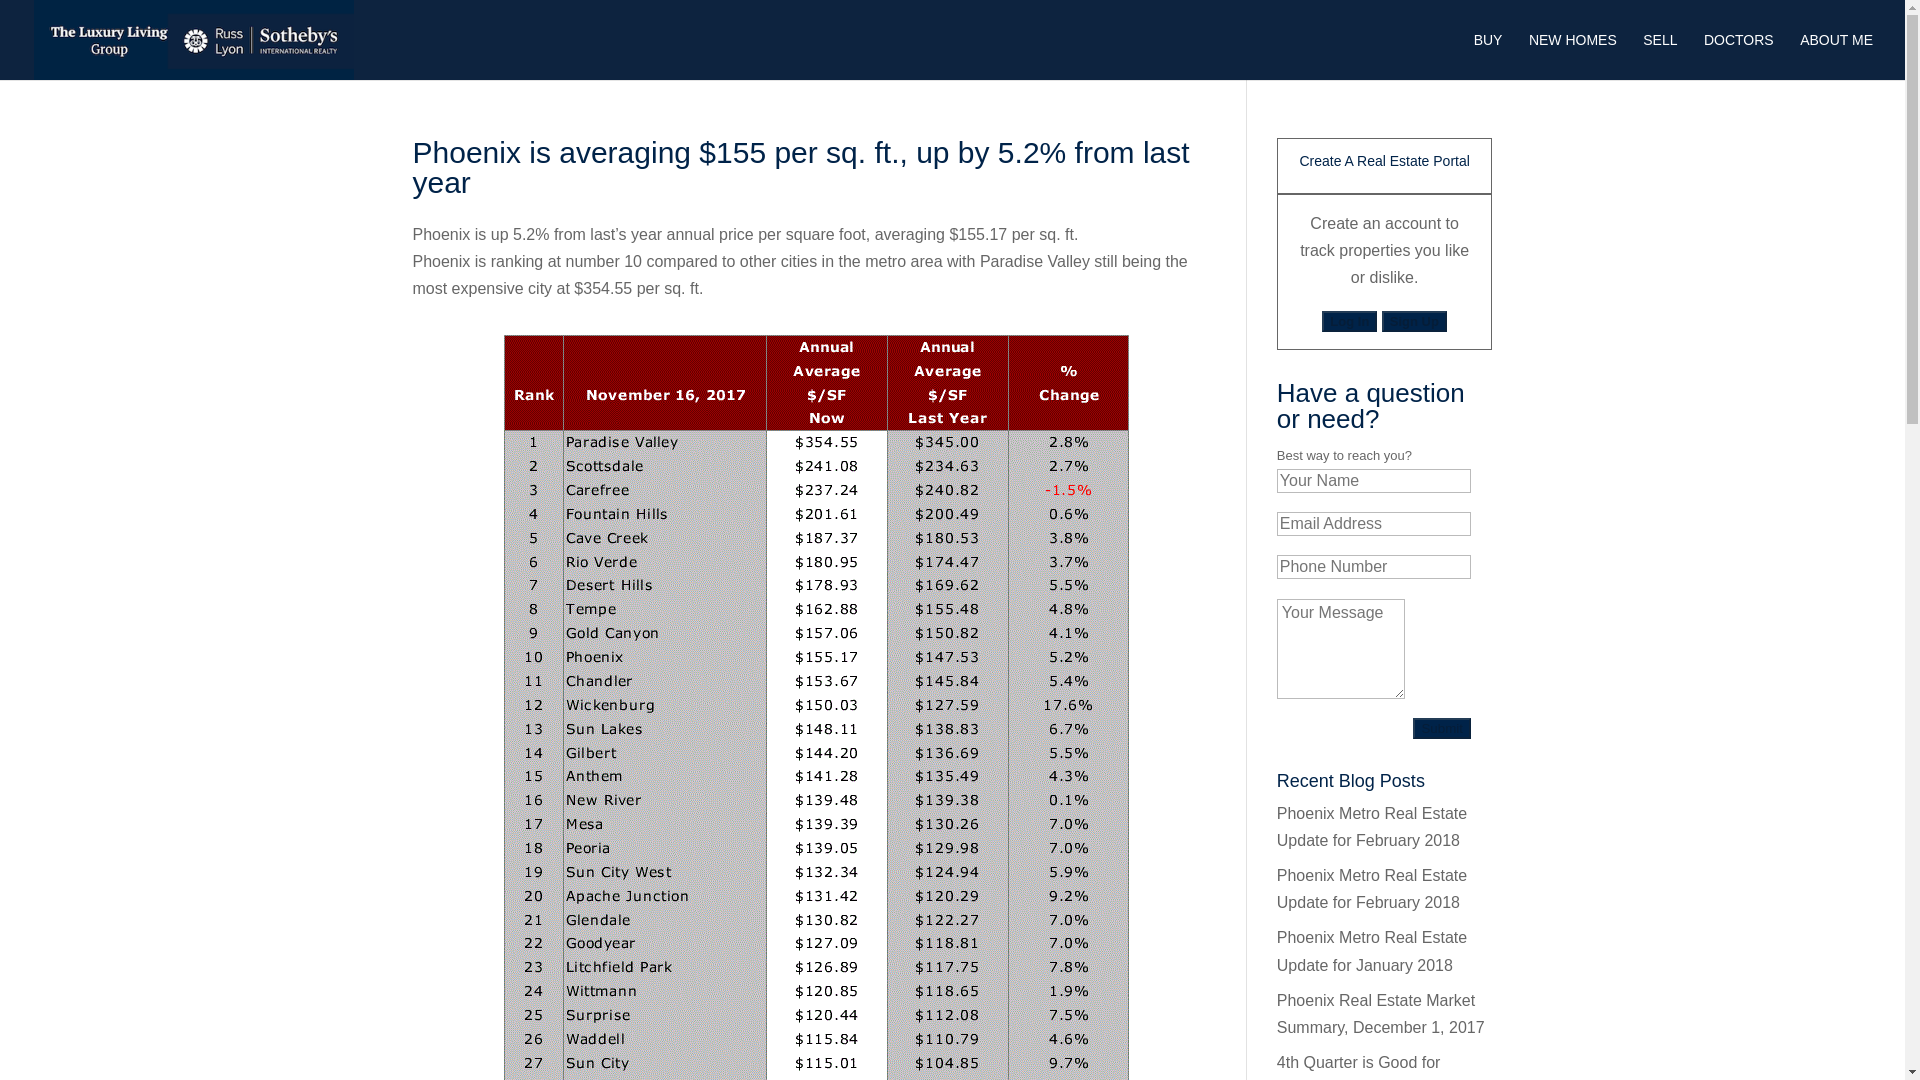  What do you see at coordinates (1739, 56) in the screenshot?
I see `DOCTORS` at bounding box center [1739, 56].